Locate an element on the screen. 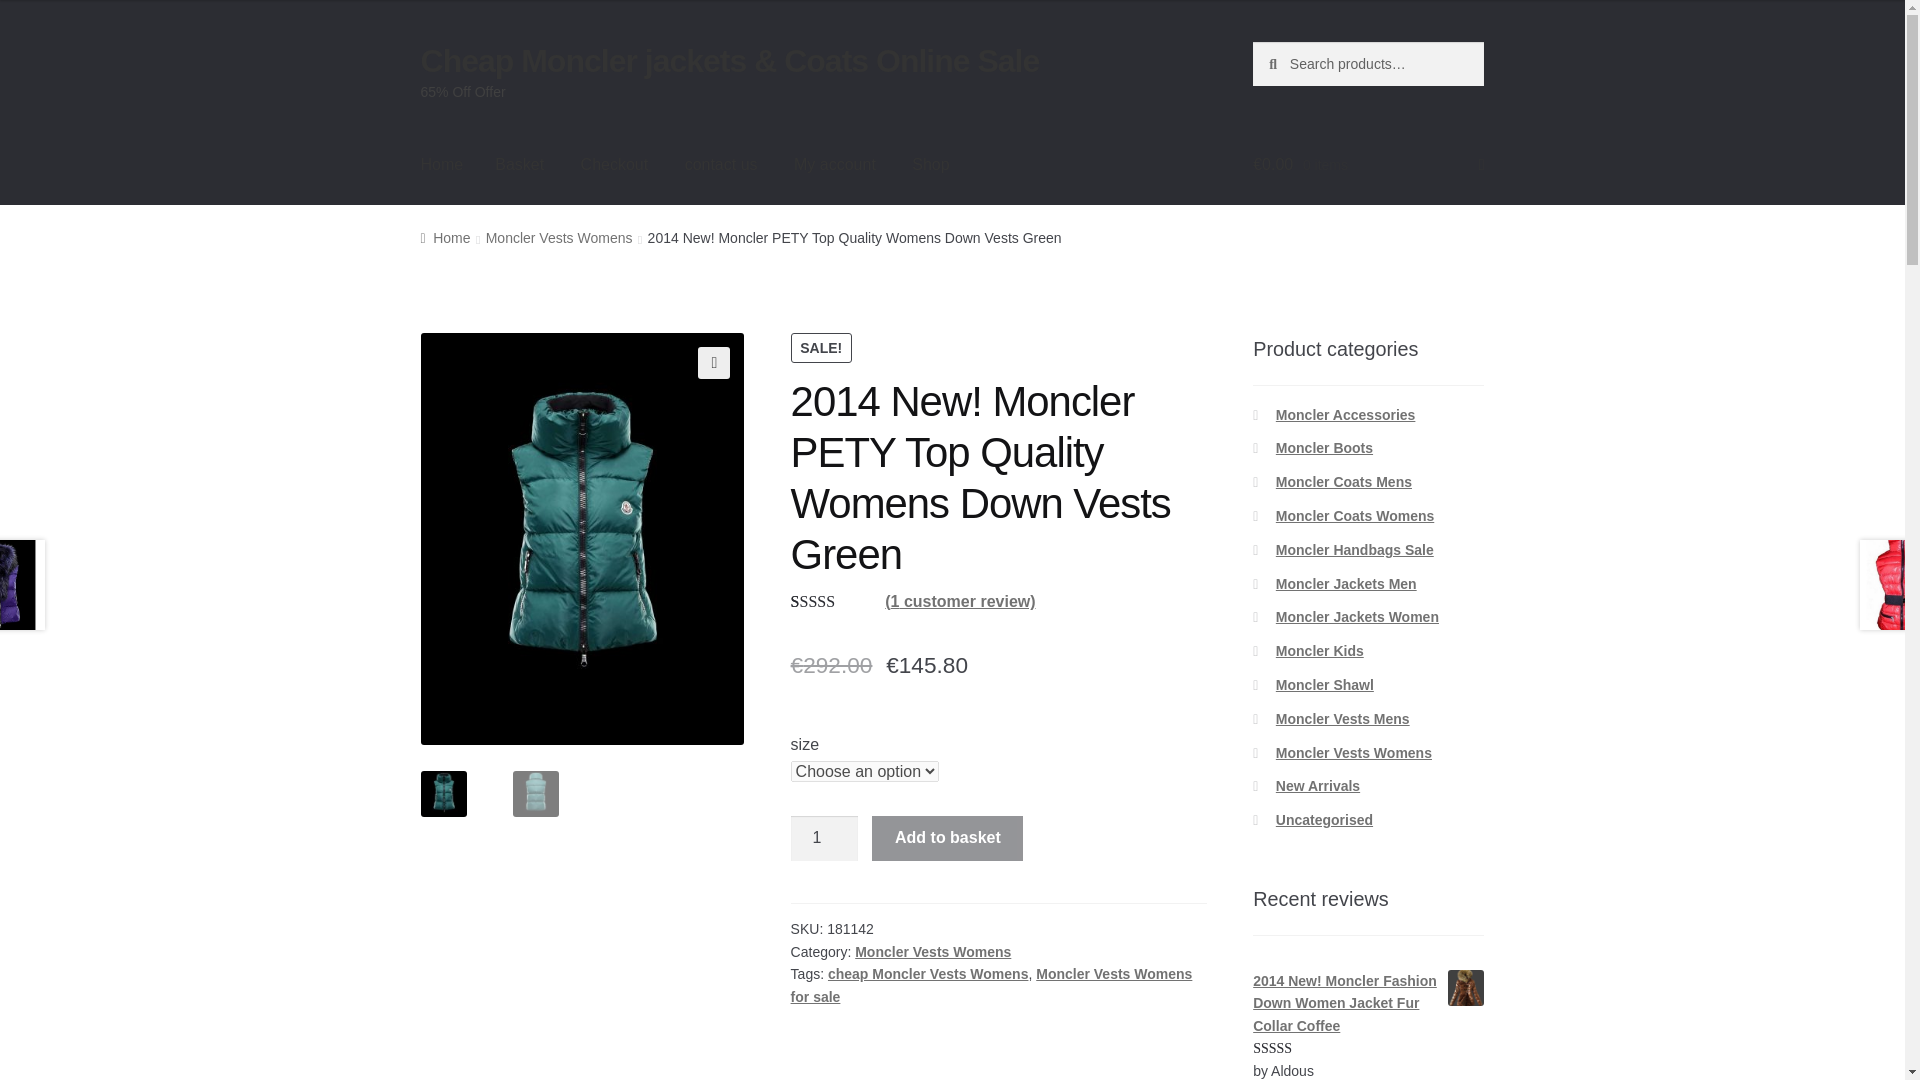  Home is located at coordinates (442, 165).